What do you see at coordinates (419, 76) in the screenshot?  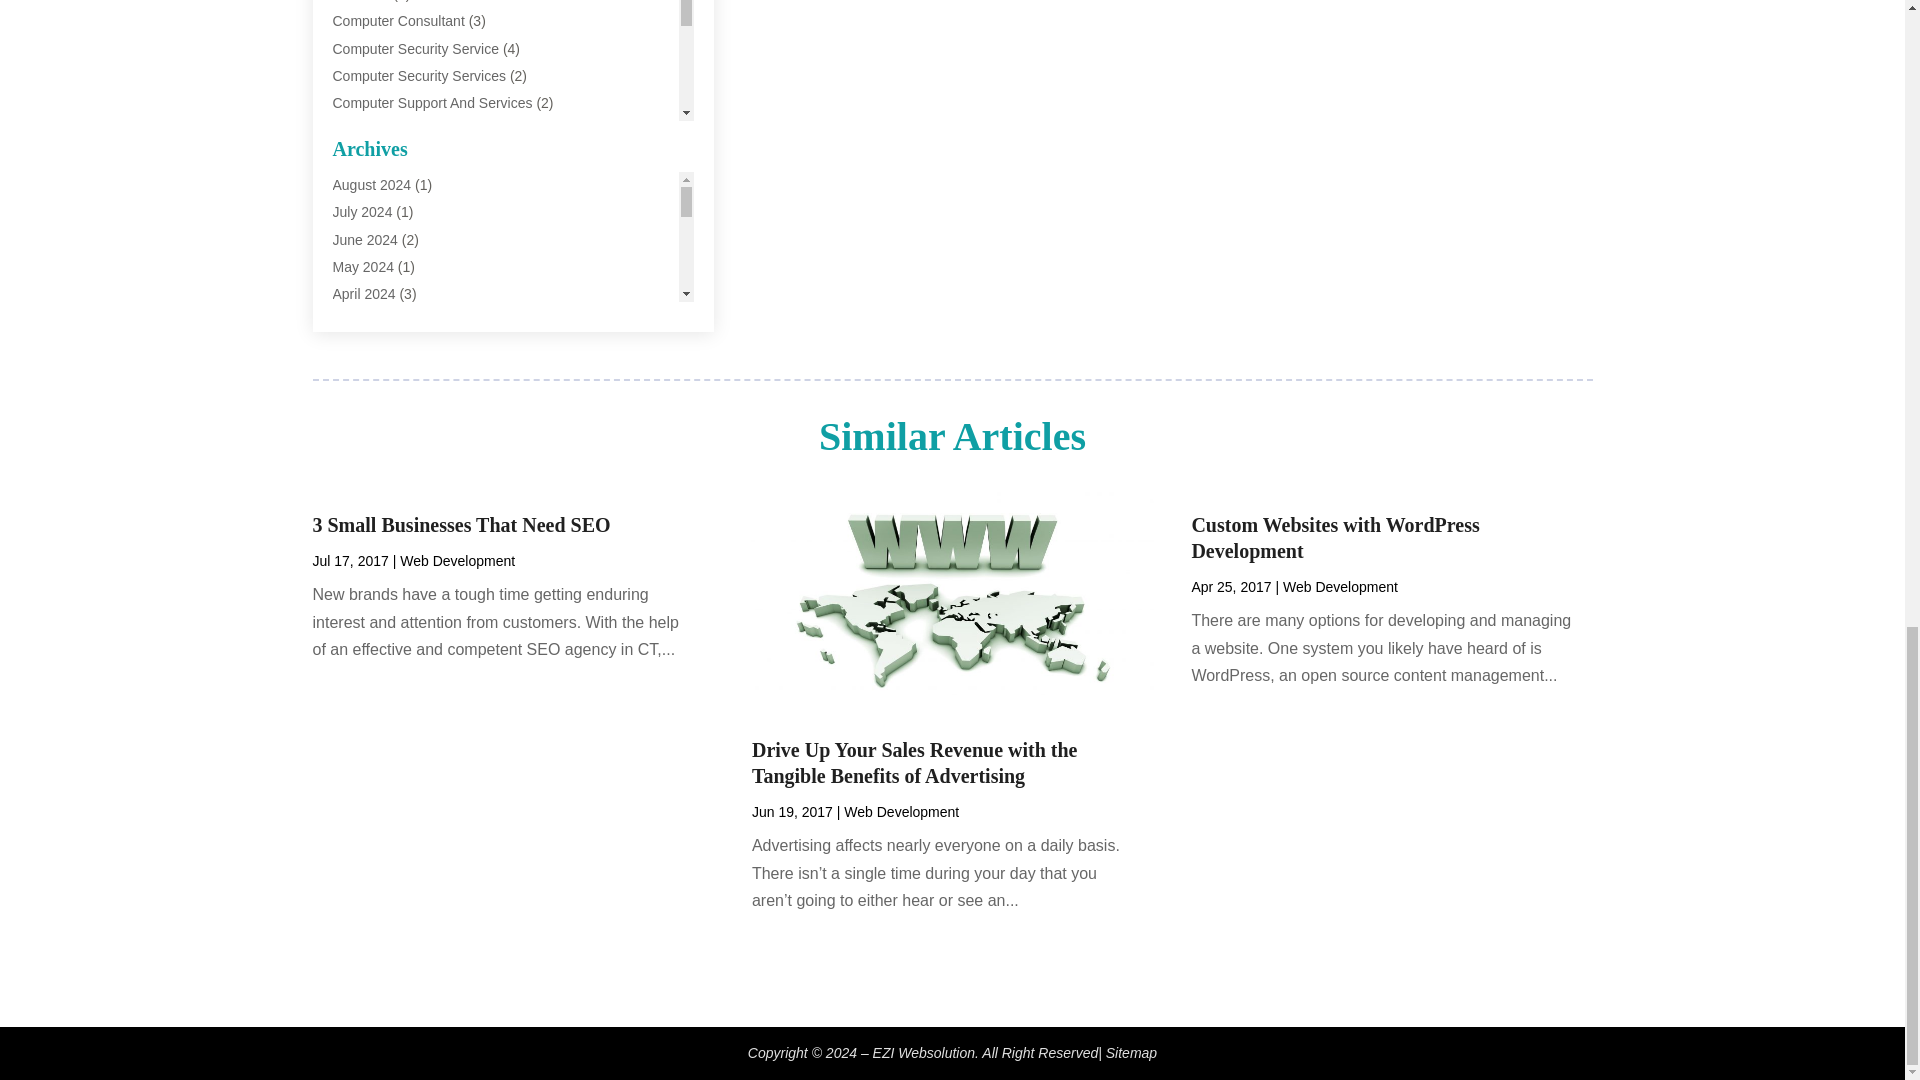 I see `Computer Security Services` at bounding box center [419, 76].